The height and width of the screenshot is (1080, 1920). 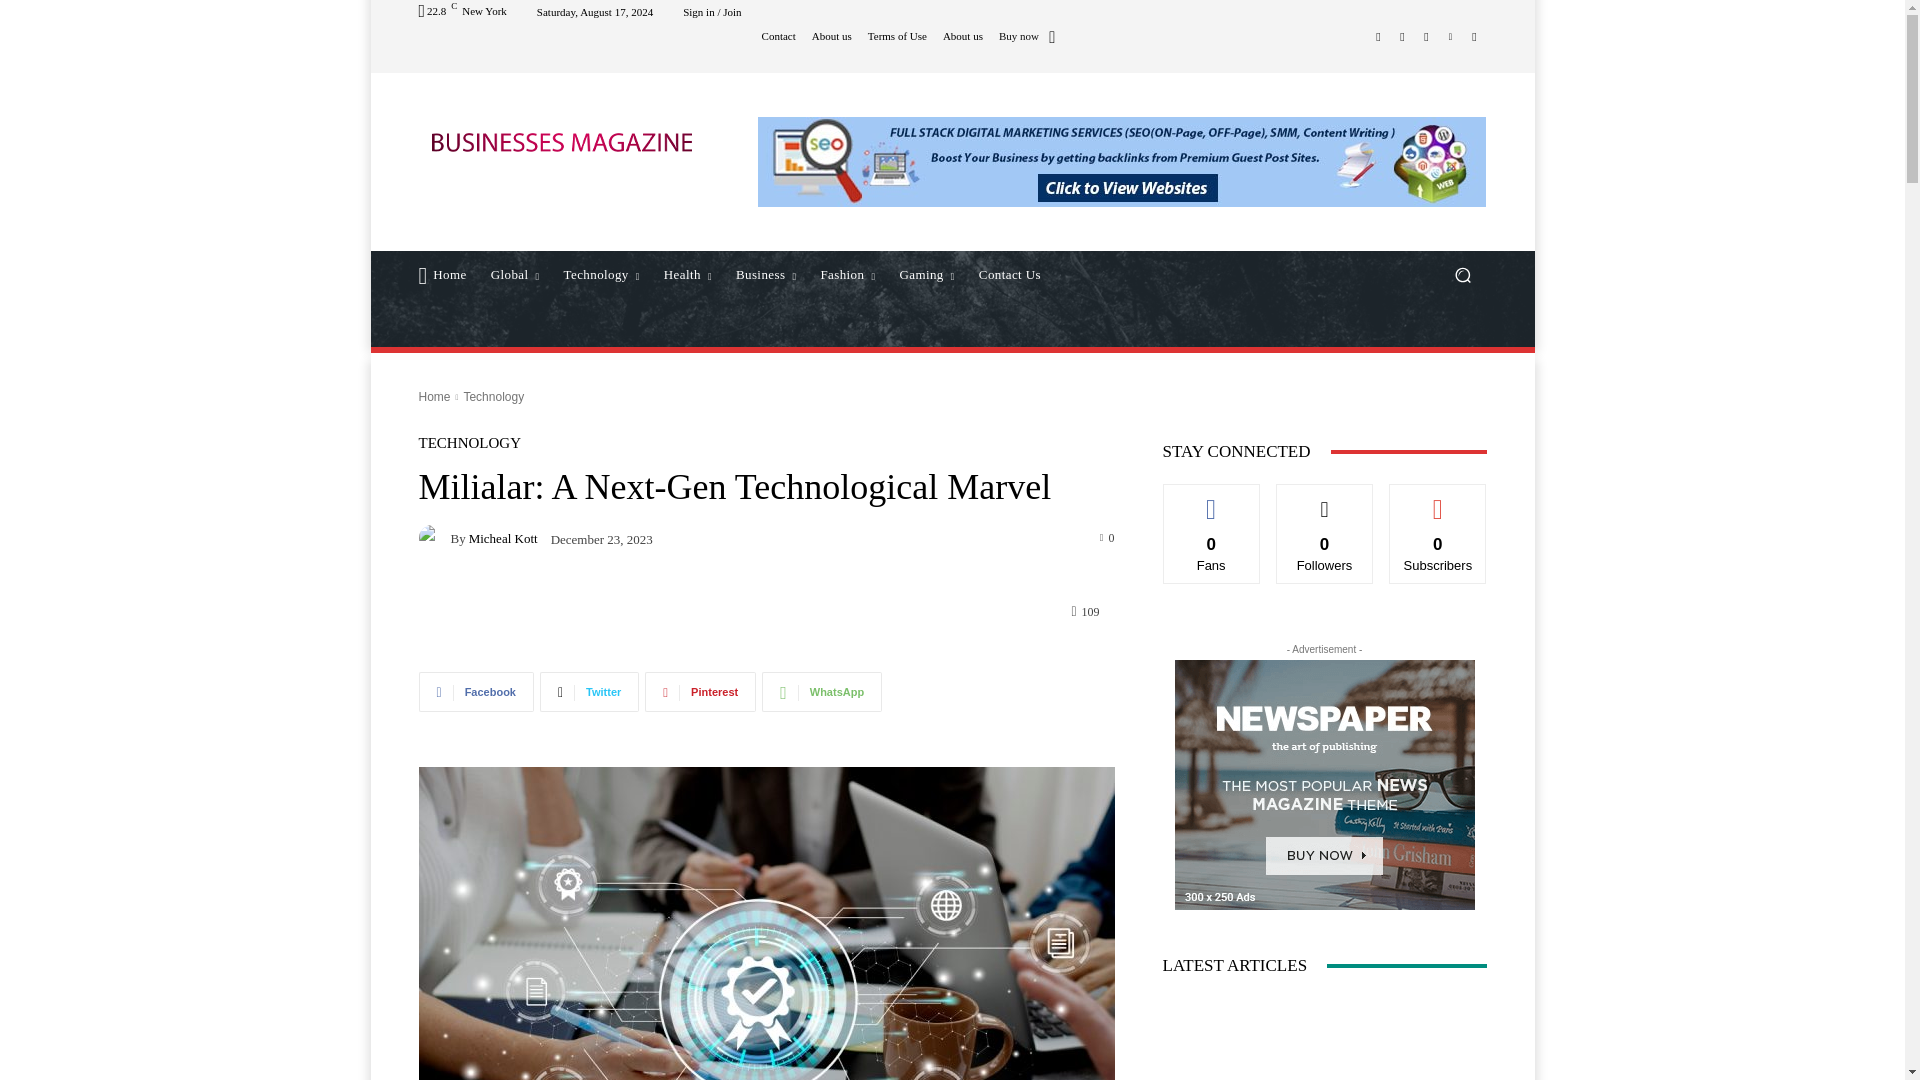 I want to click on Twitter, so click(x=1426, y=35).